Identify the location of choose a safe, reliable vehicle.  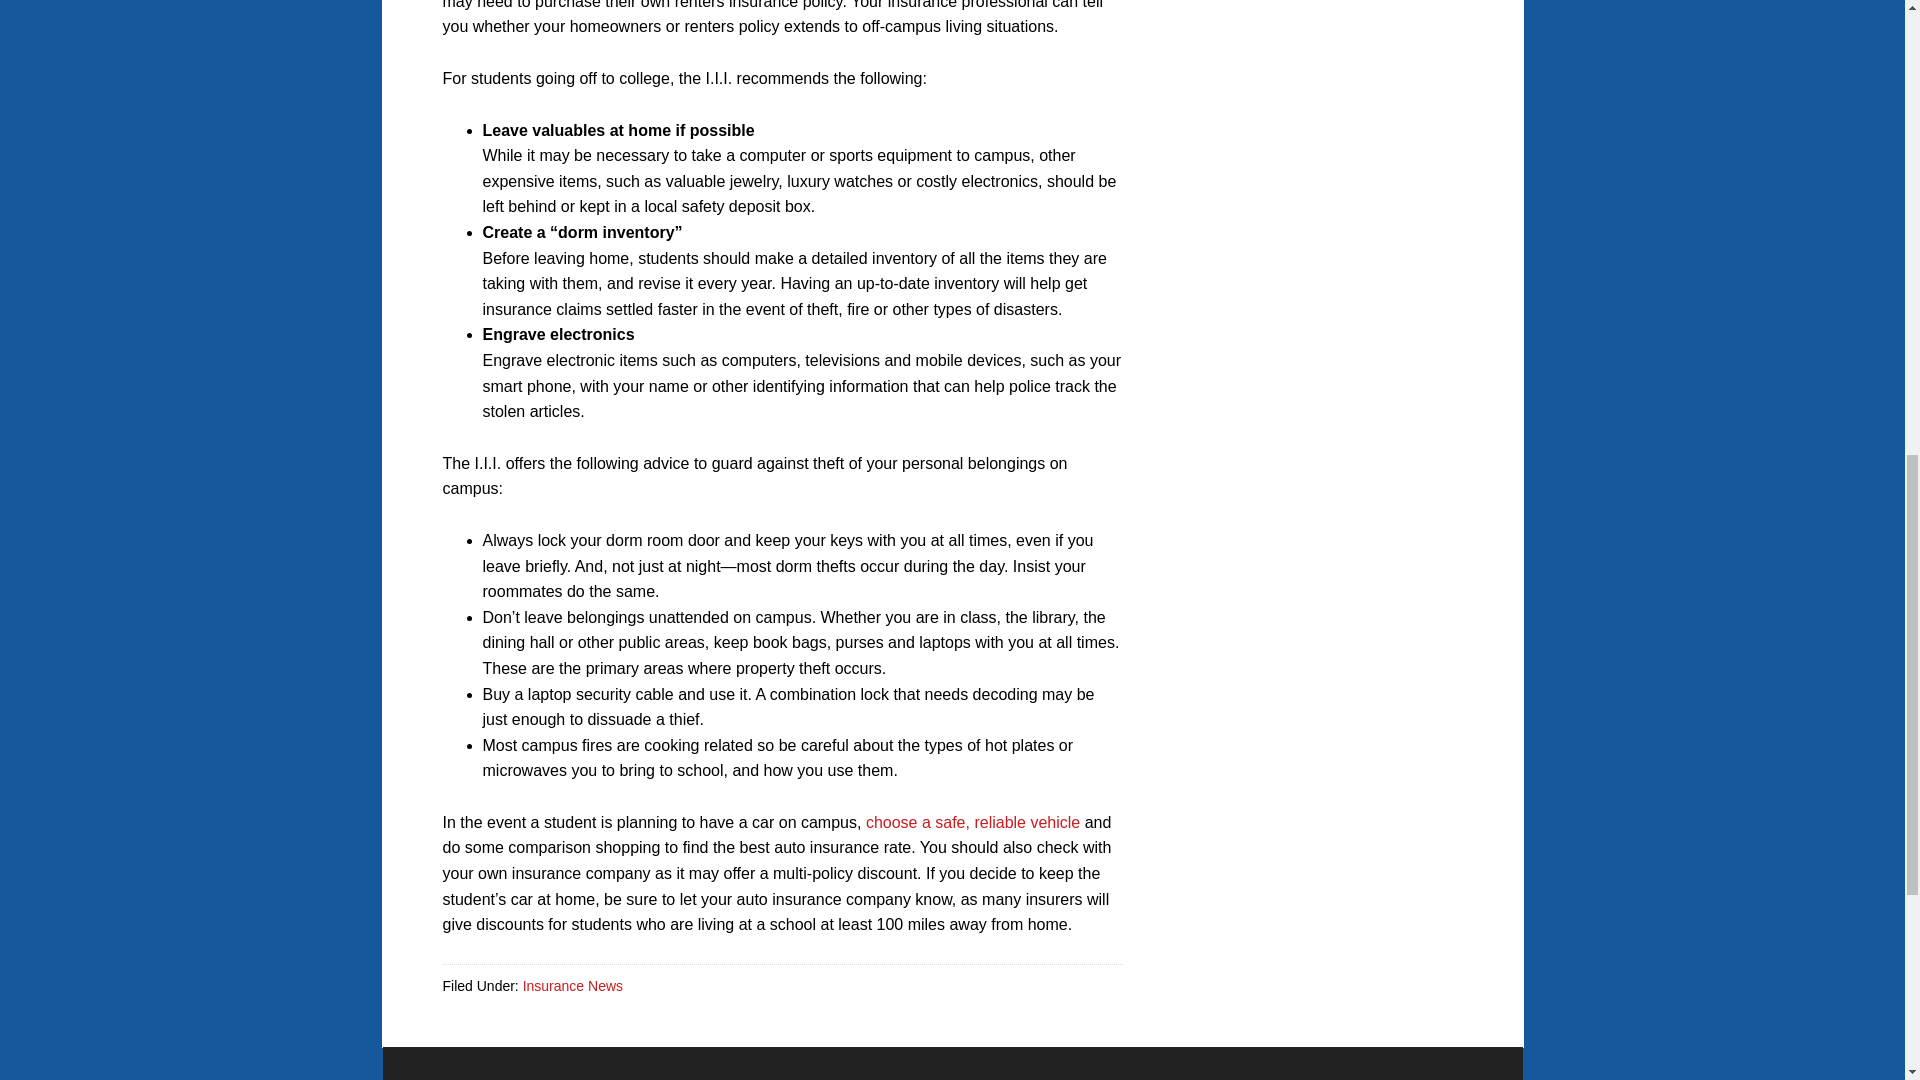
(972, 822).